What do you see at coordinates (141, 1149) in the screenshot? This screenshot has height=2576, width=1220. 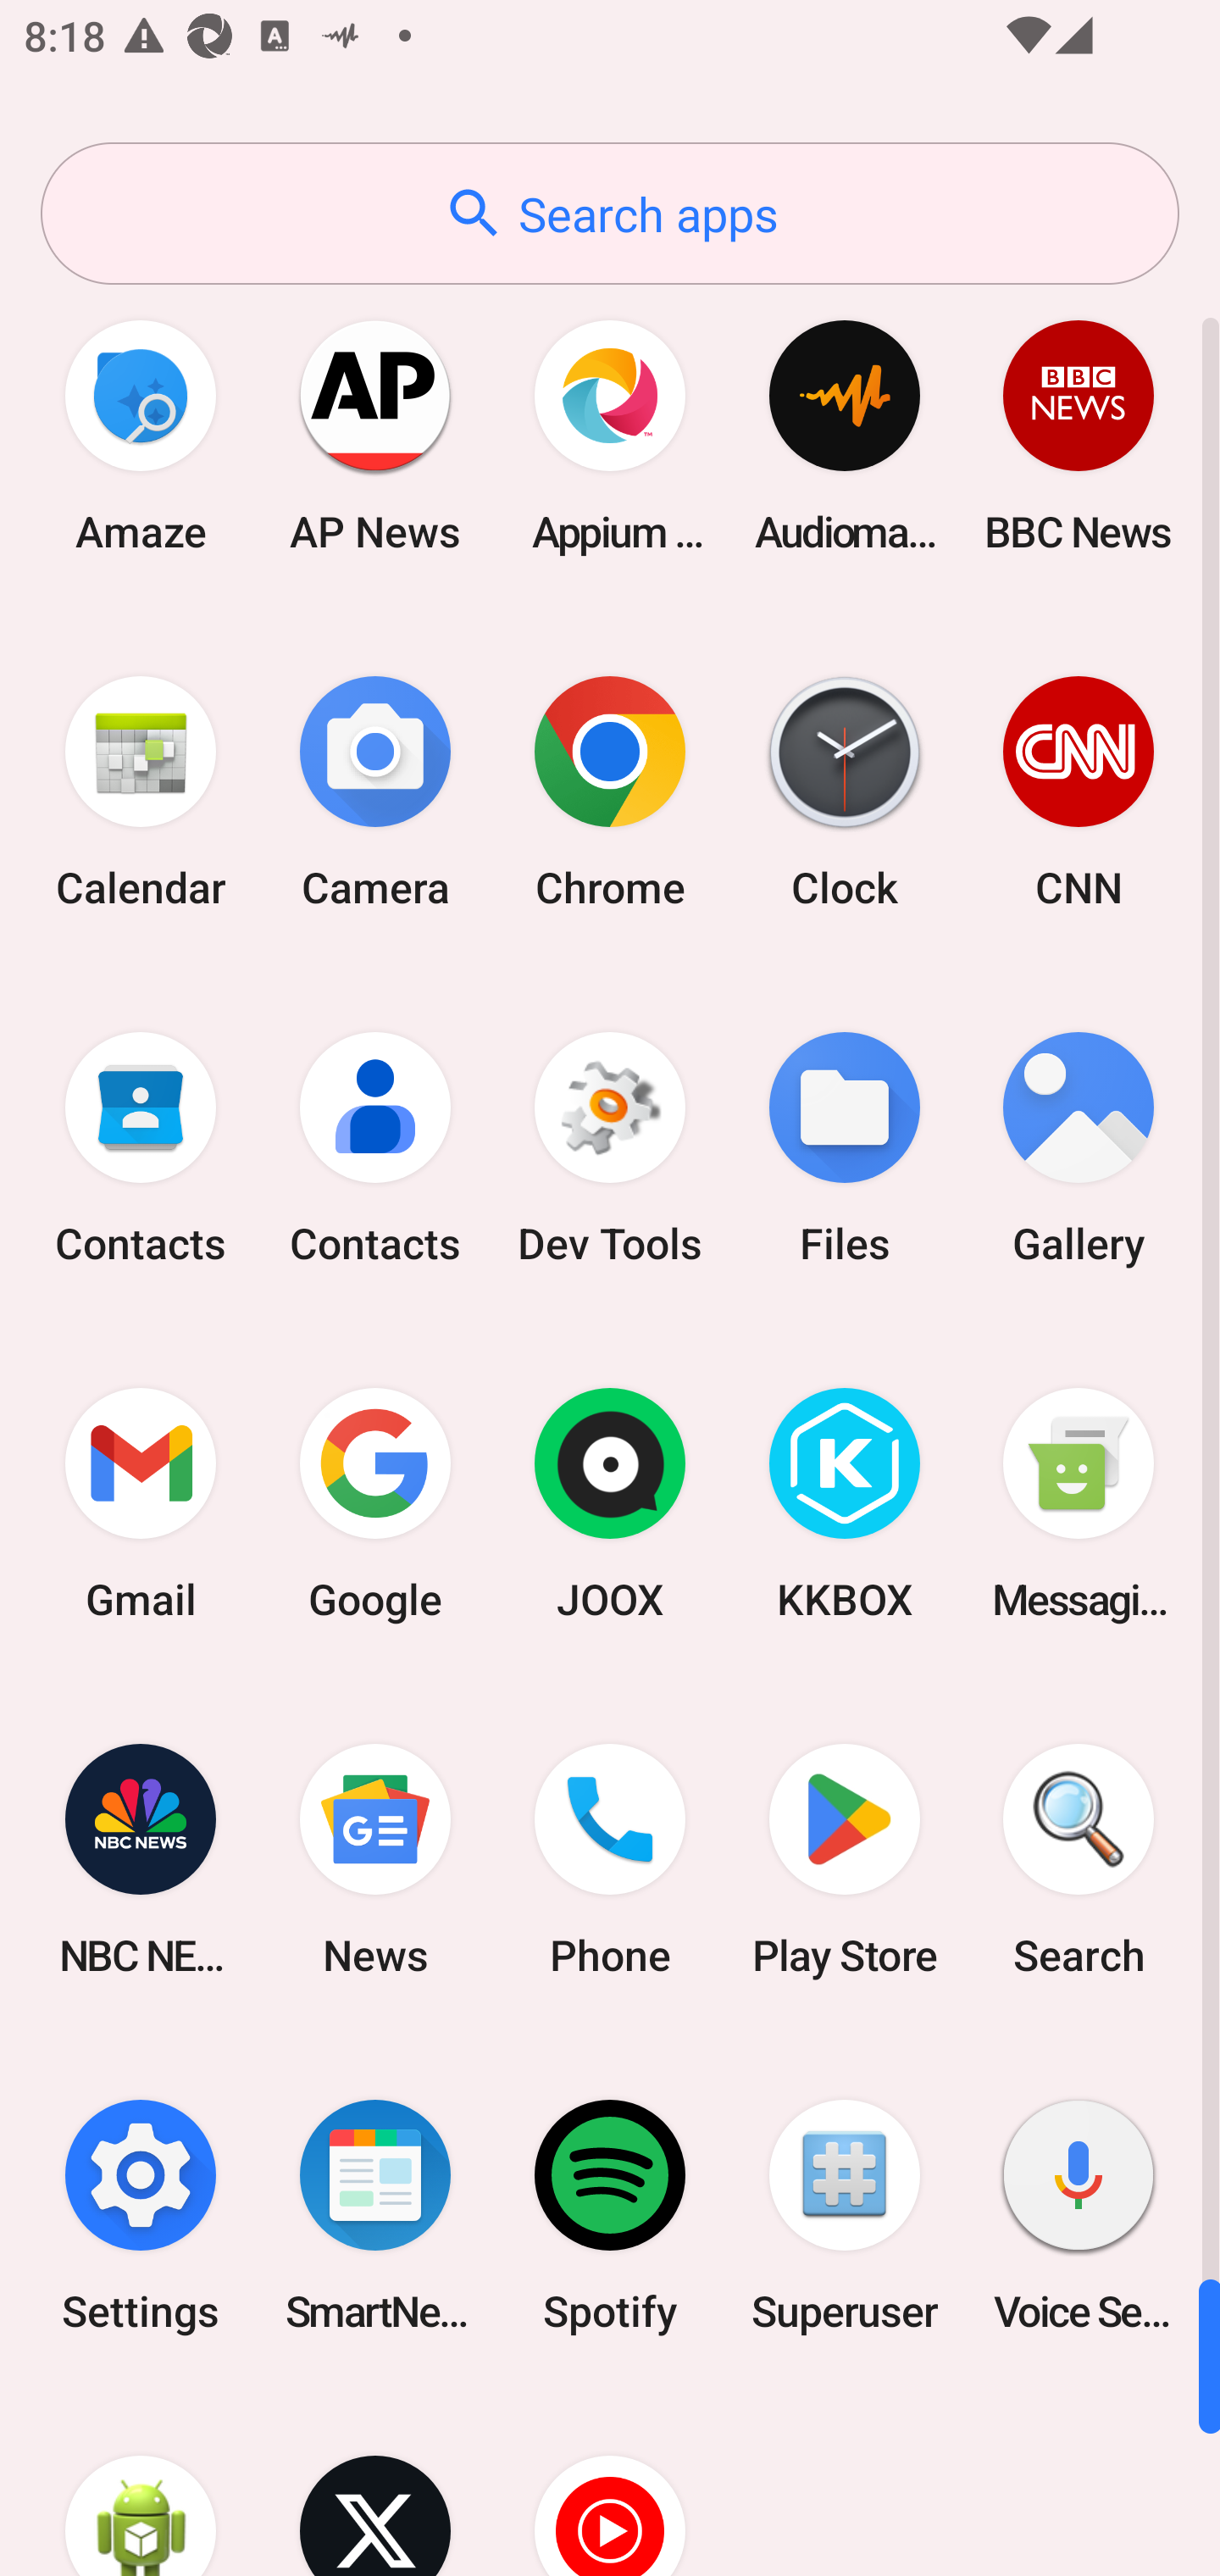 I see `Contacts` at bounding box center [141, 1149].